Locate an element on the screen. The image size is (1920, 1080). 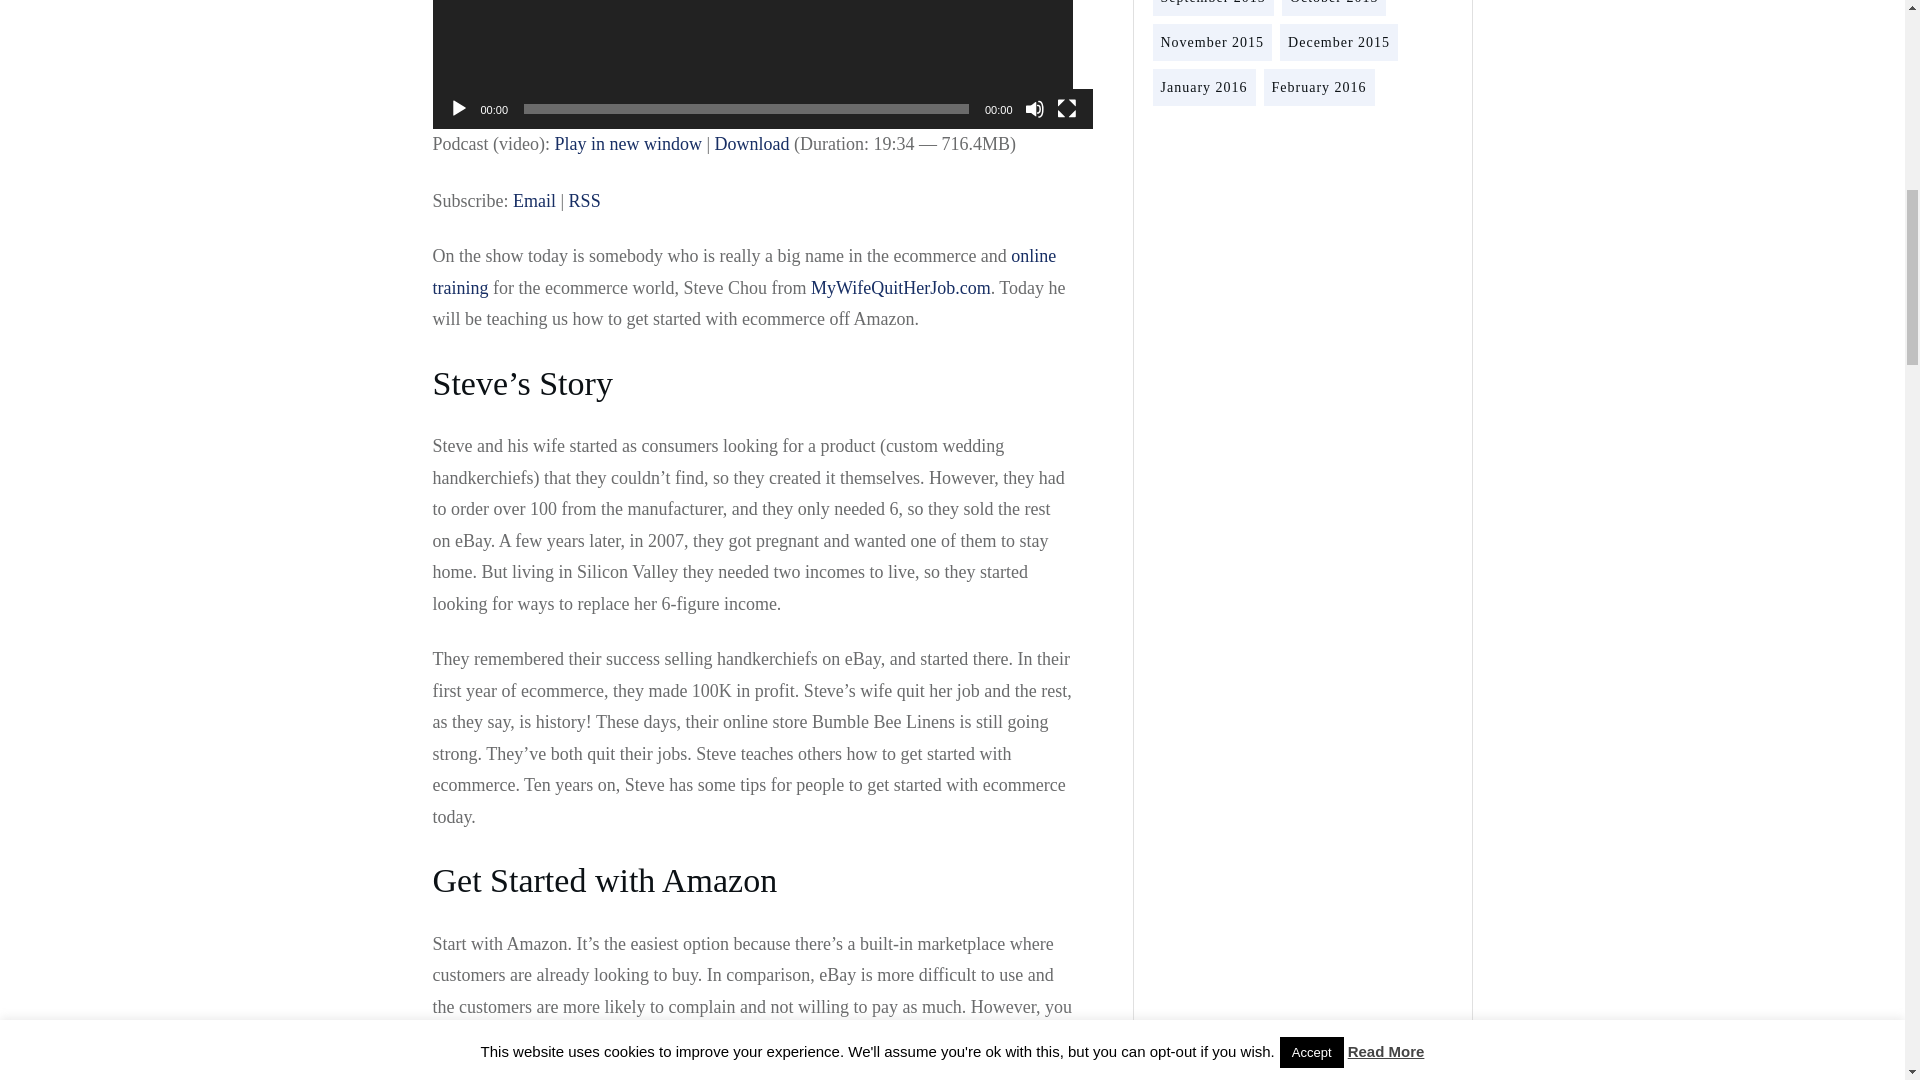
Email is located at coordinates (534, 200).